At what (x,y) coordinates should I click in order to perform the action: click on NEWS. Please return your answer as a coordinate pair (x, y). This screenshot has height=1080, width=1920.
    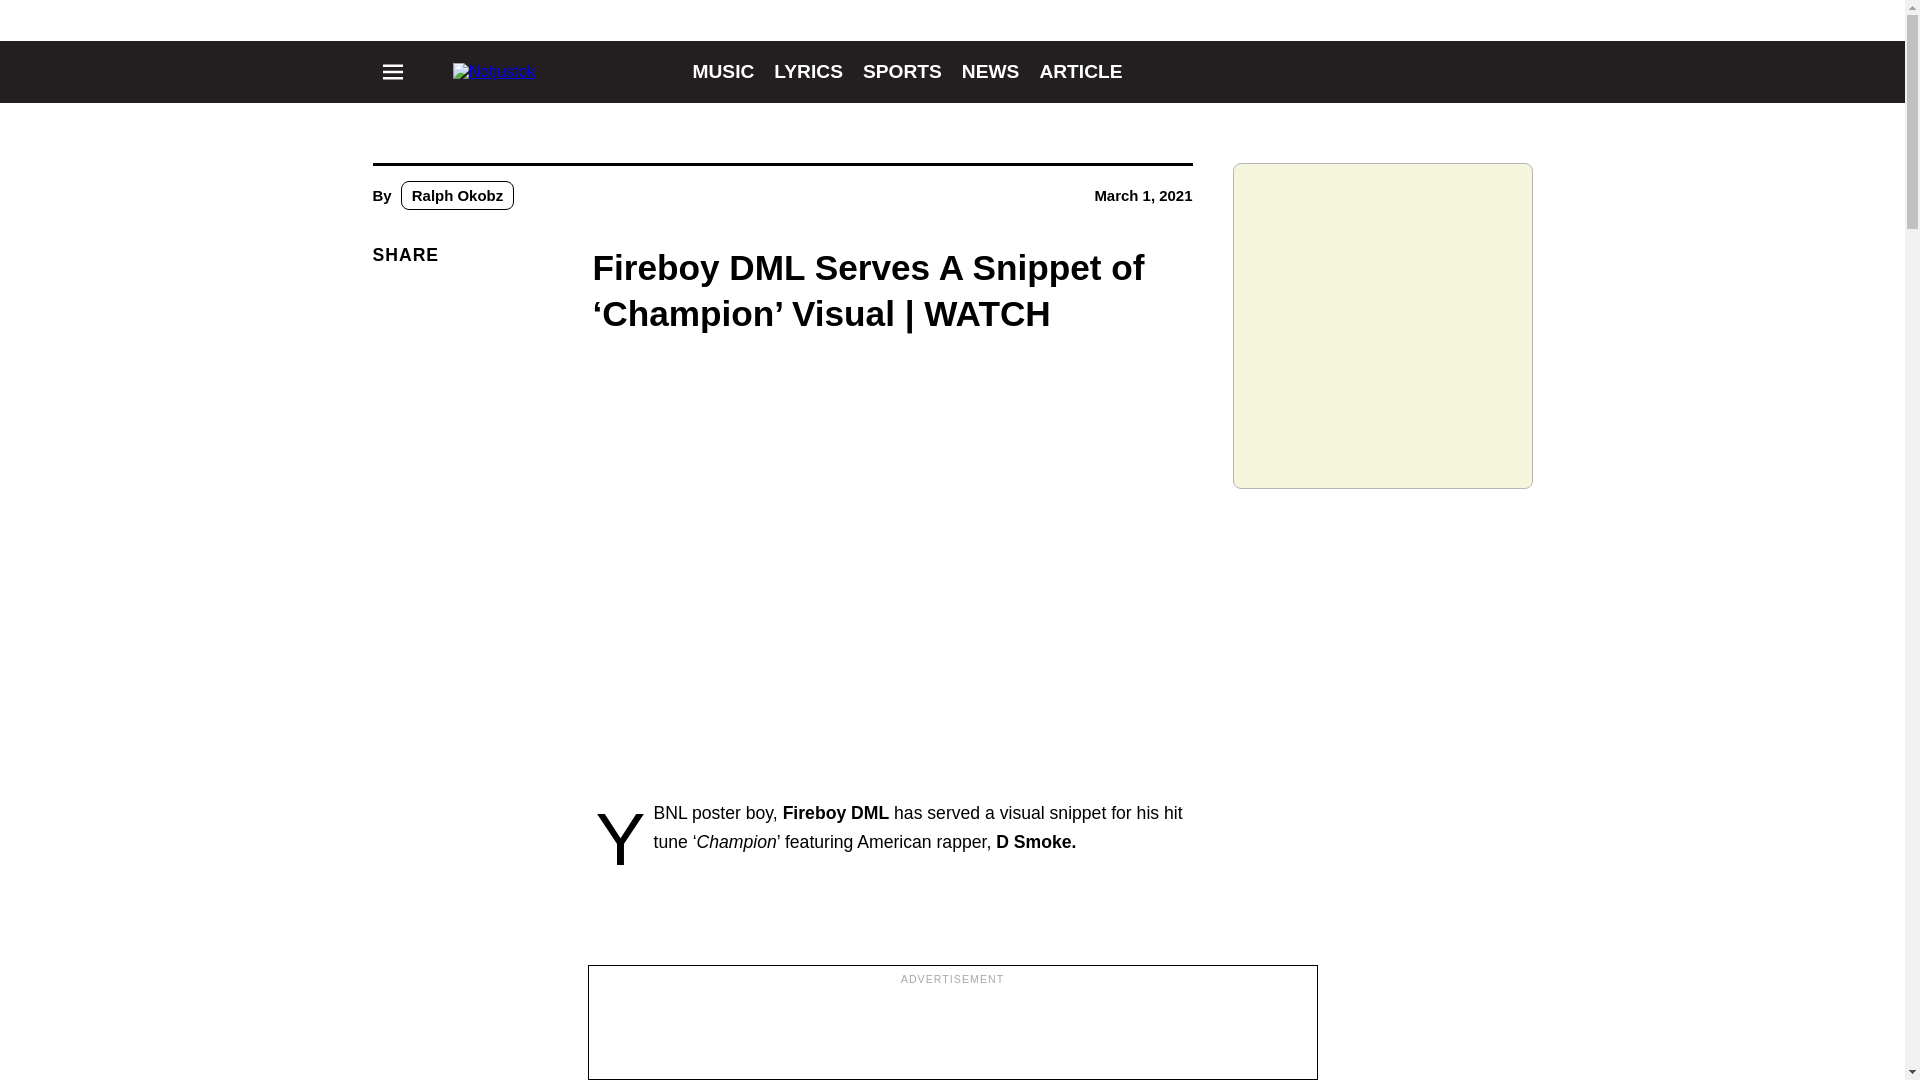
    Looking at the image, I should click on (990, 71).